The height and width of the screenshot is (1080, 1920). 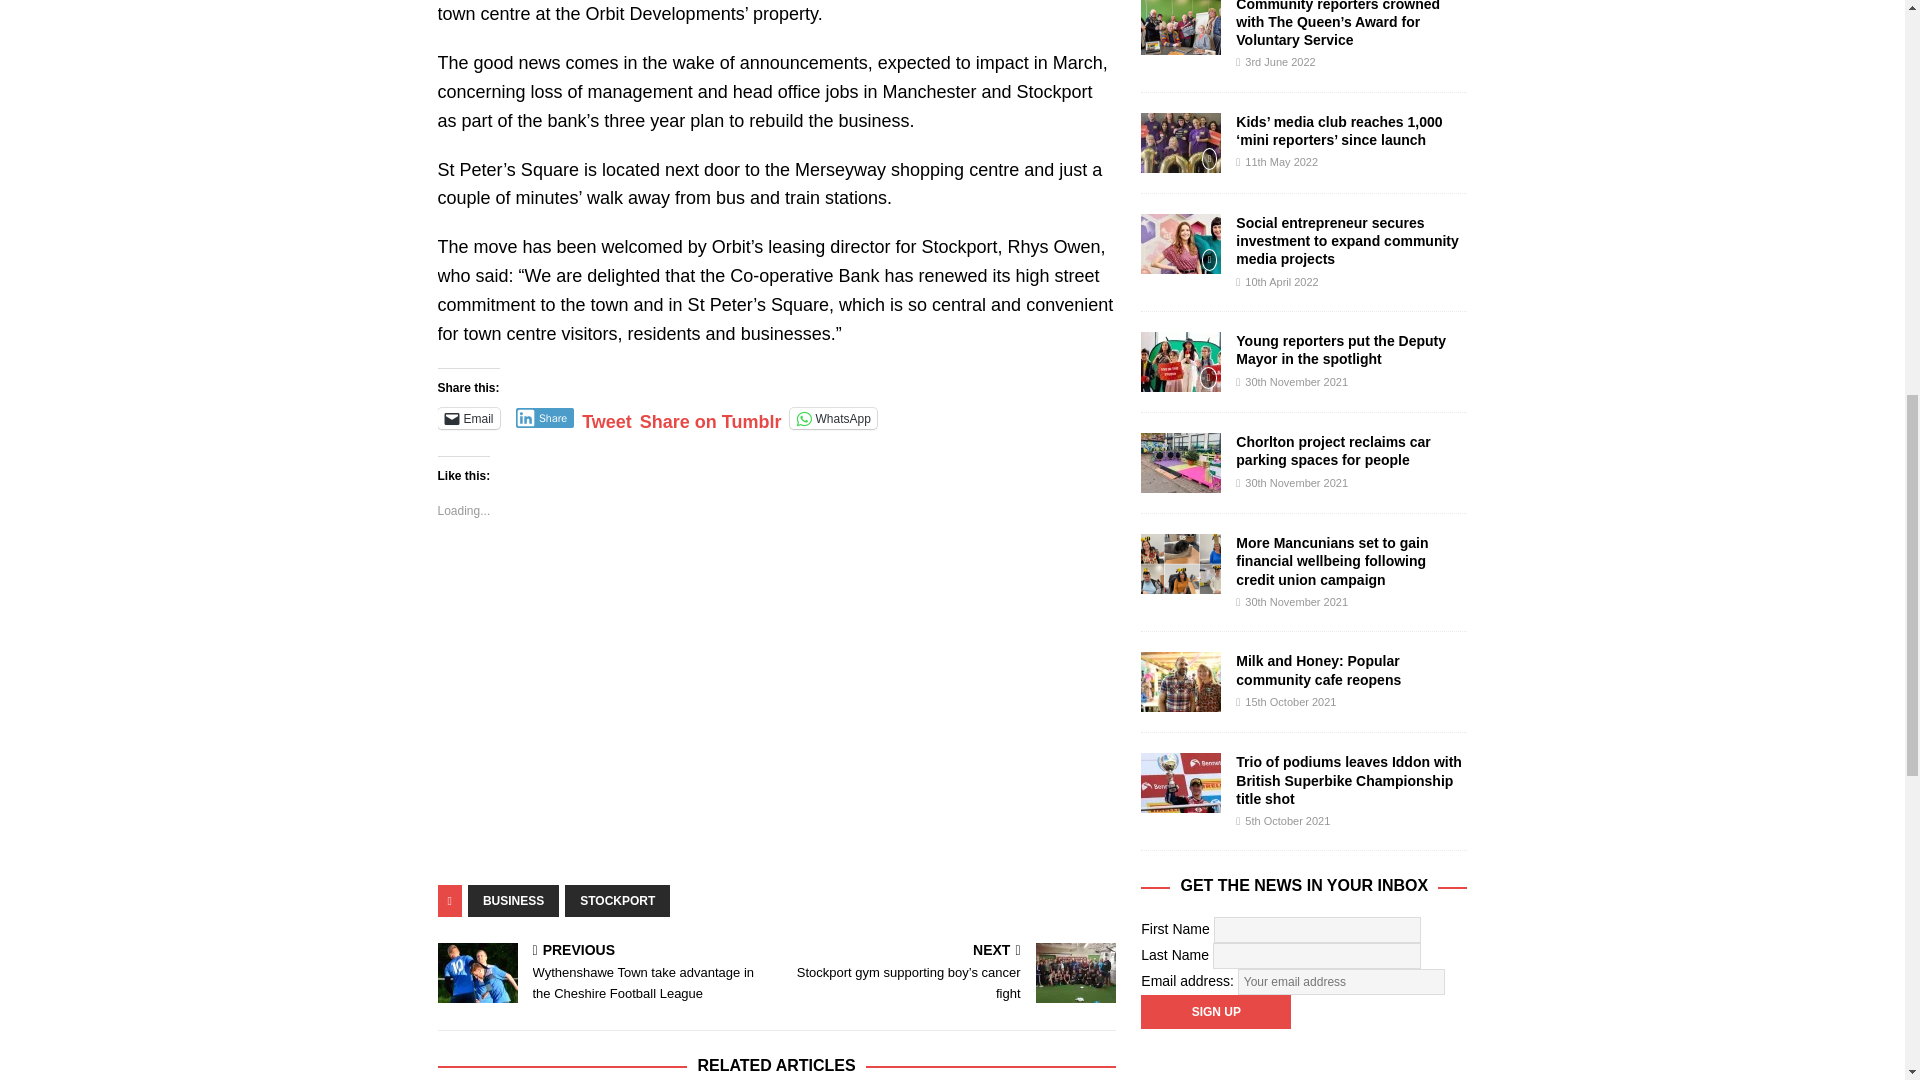 What do you see at coordinates (1215, 1012) in the screenshot?
I see `Sign up` at bounding box center [1215, 1012].